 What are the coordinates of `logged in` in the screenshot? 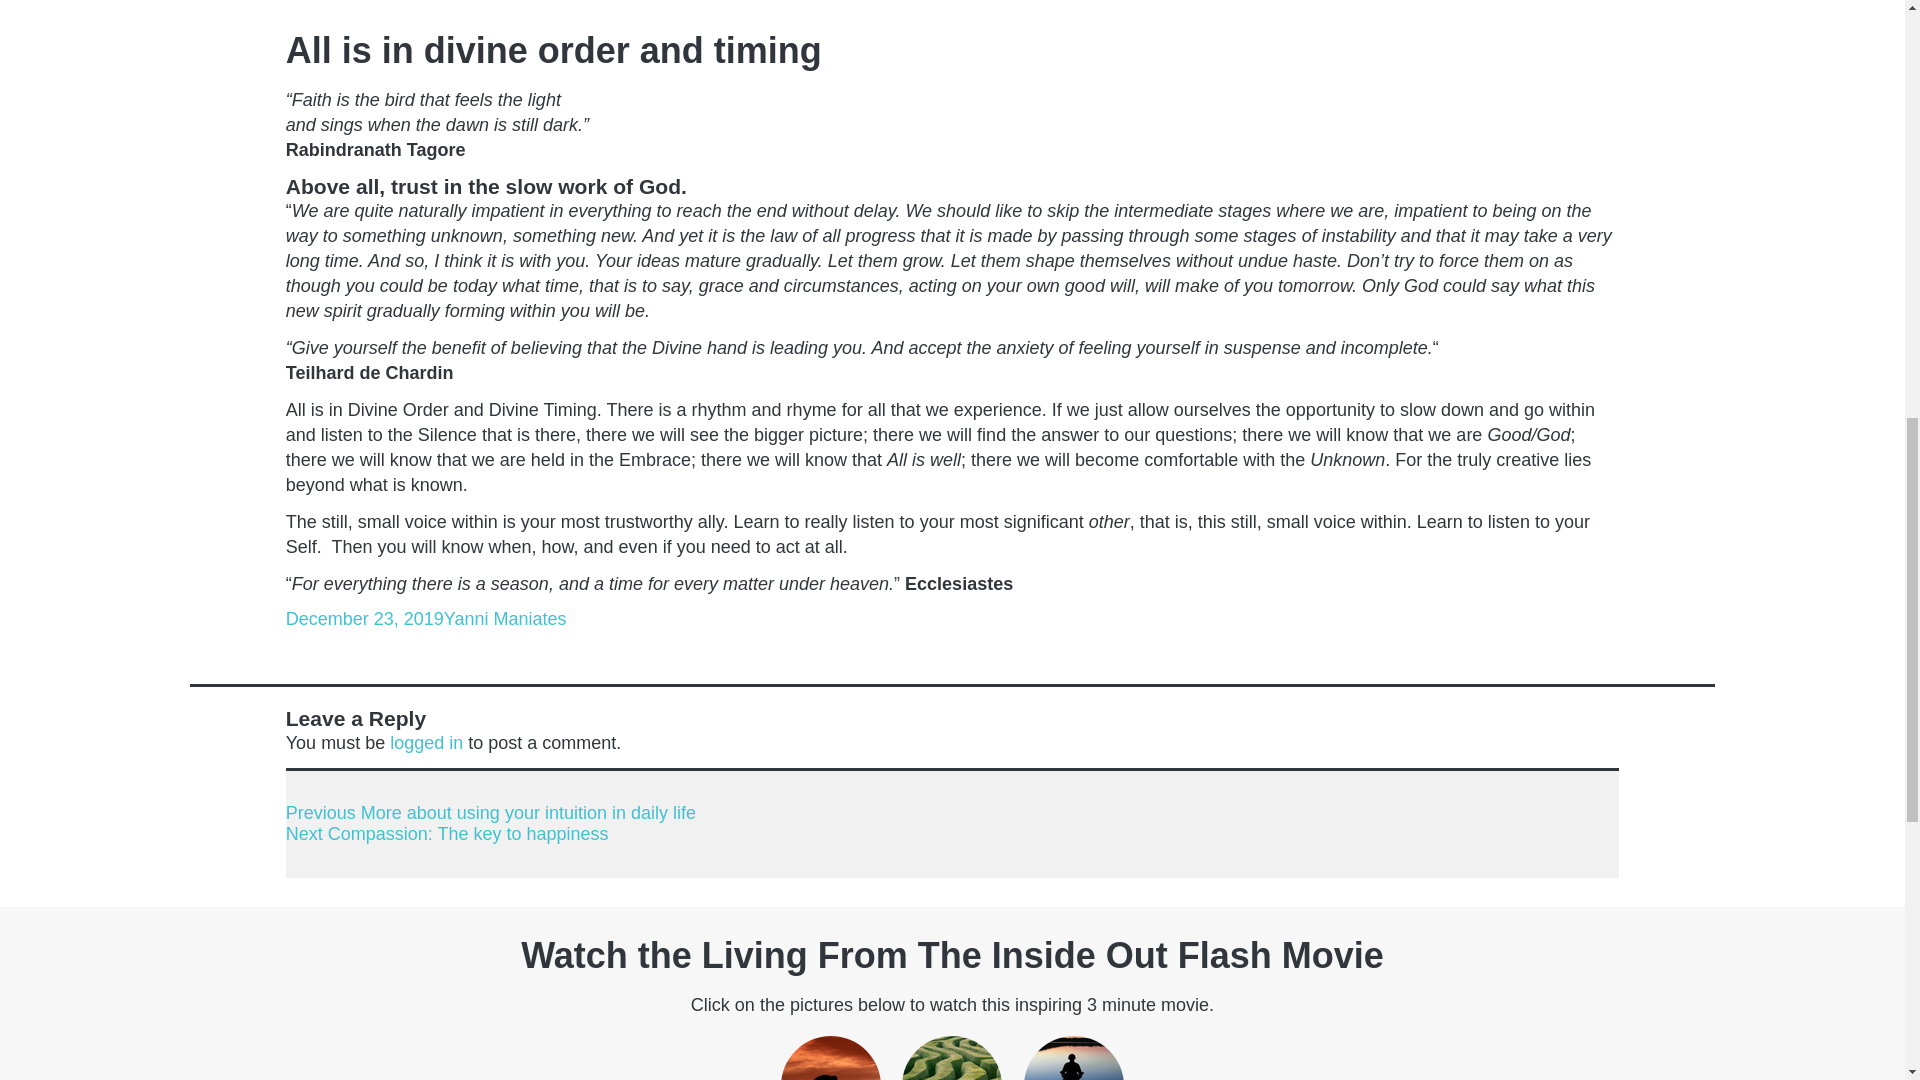 It's located at (504, 618).